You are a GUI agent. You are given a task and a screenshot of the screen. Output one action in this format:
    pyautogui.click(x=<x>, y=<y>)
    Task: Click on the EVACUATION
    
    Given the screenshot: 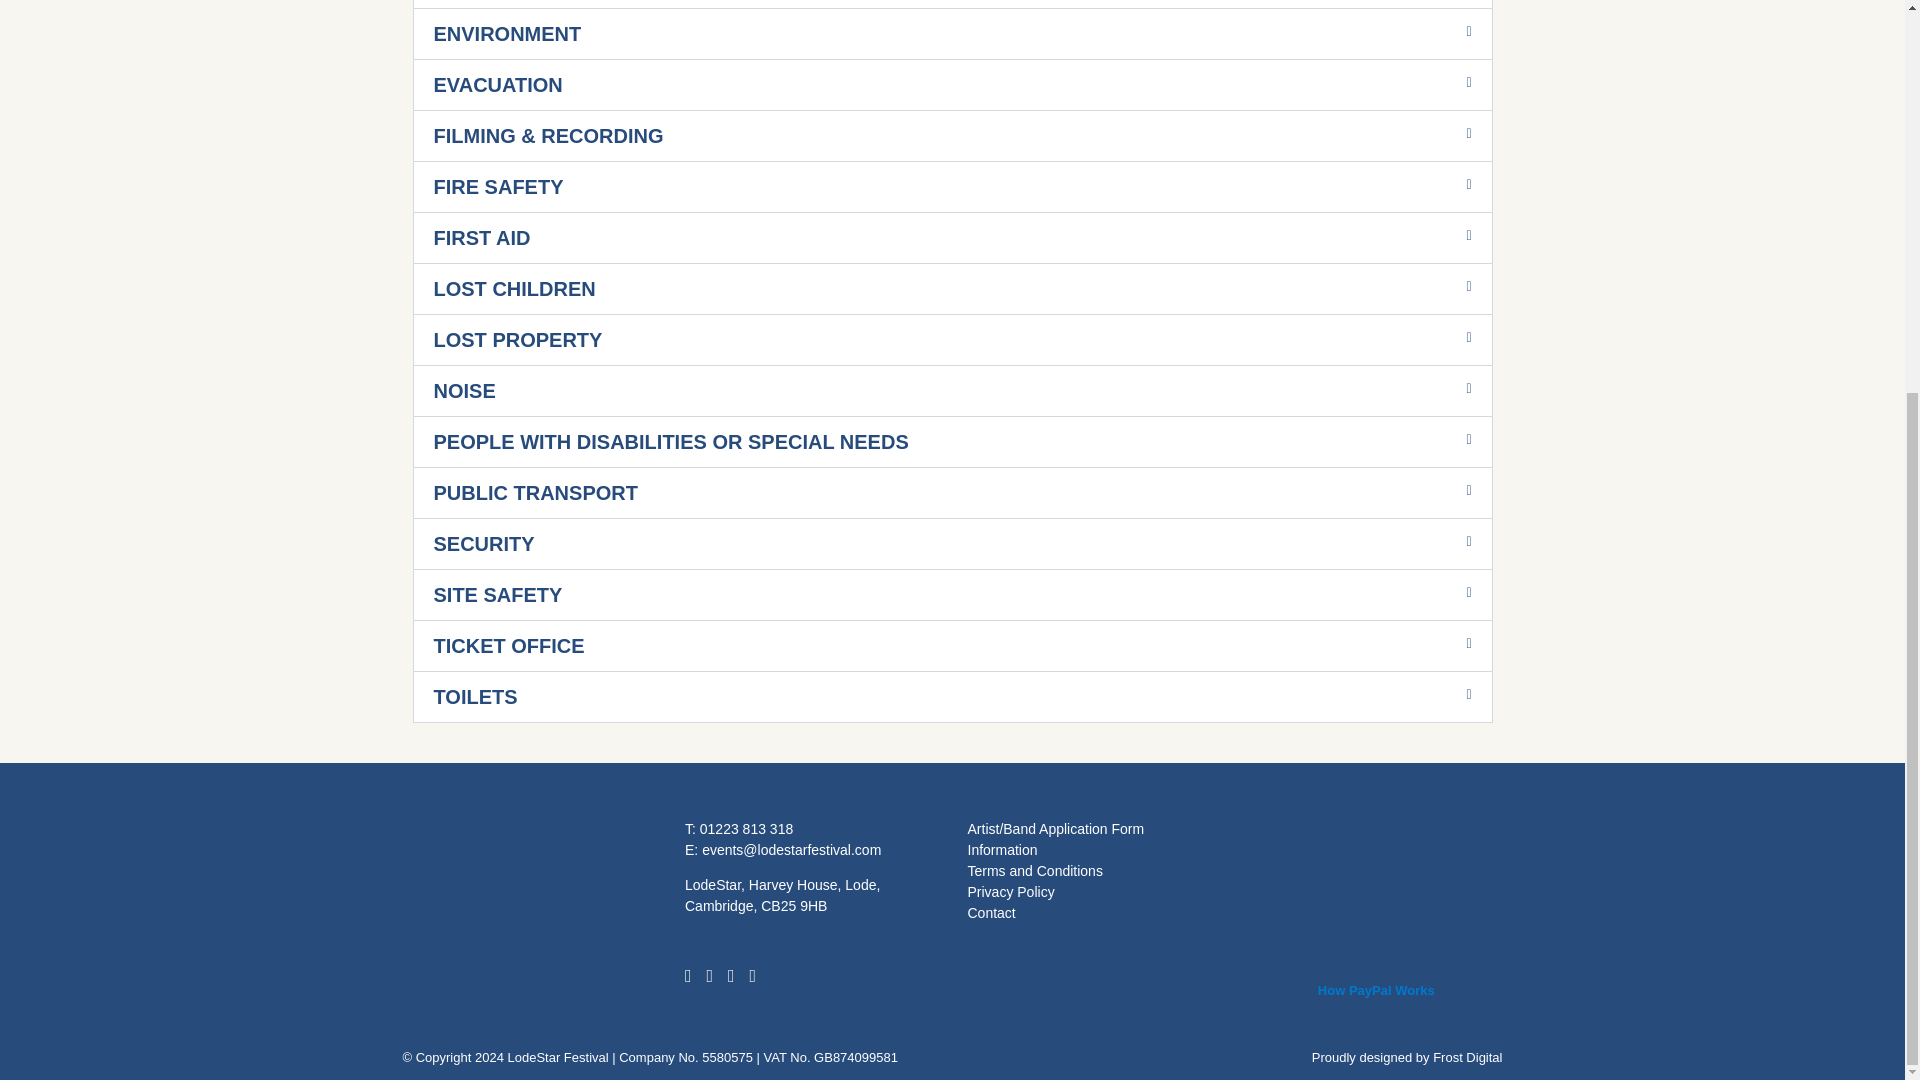 What is the action you would take?
    pyautogui.click(x=498, y=85)
    